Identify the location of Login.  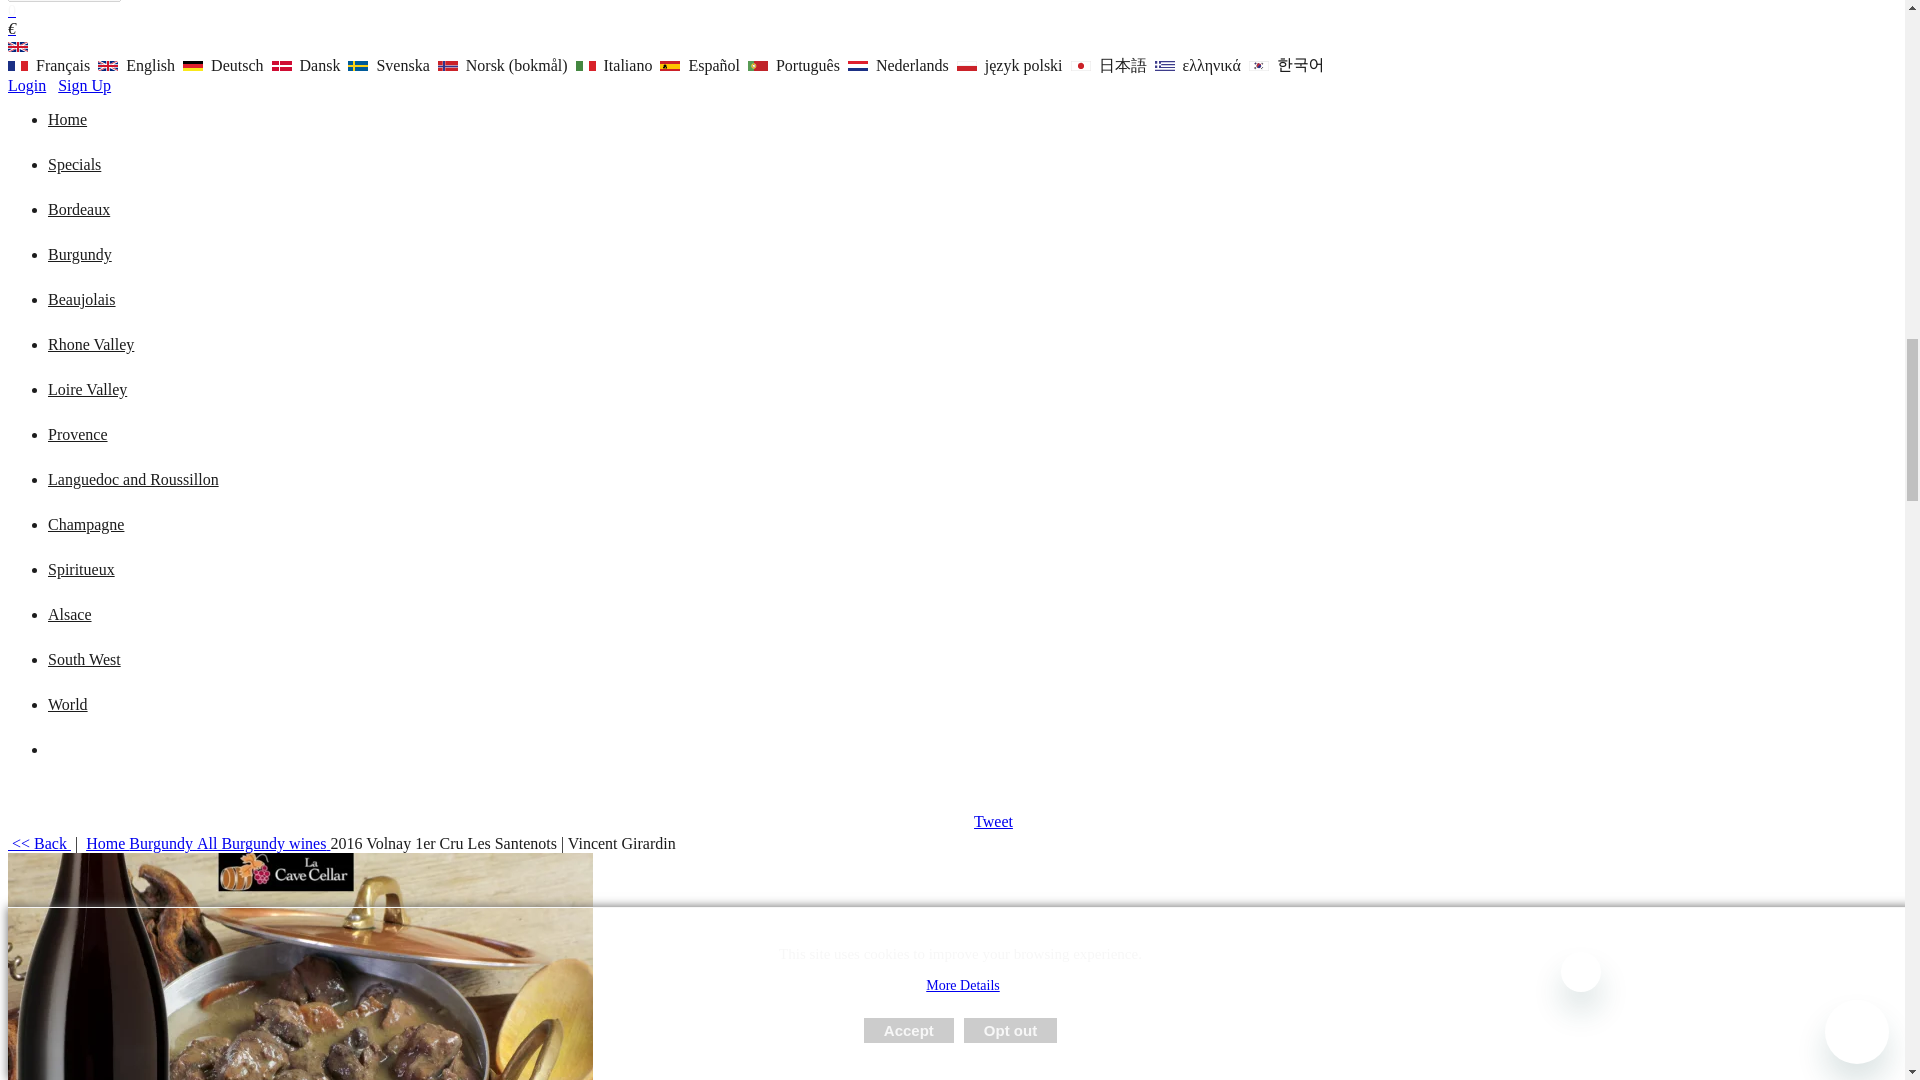
(26, 84).